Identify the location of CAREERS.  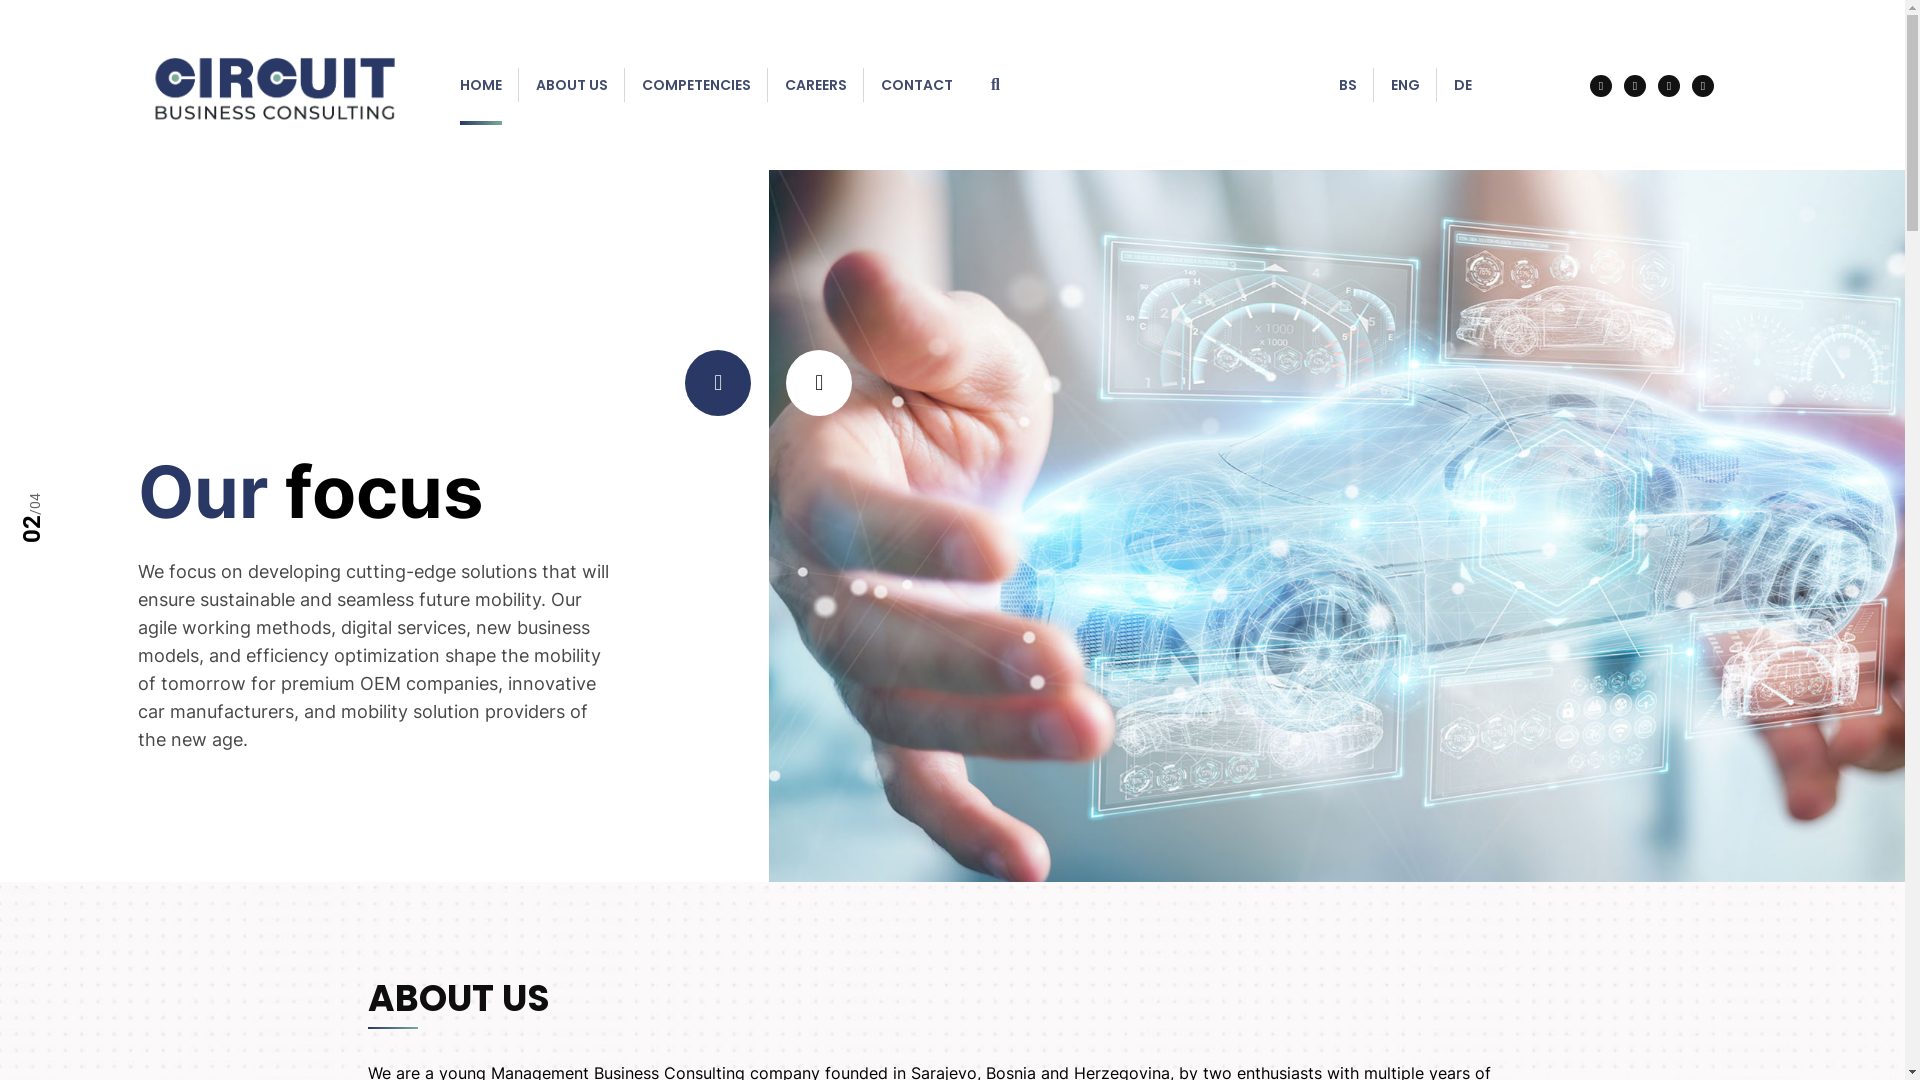
(816, 85).